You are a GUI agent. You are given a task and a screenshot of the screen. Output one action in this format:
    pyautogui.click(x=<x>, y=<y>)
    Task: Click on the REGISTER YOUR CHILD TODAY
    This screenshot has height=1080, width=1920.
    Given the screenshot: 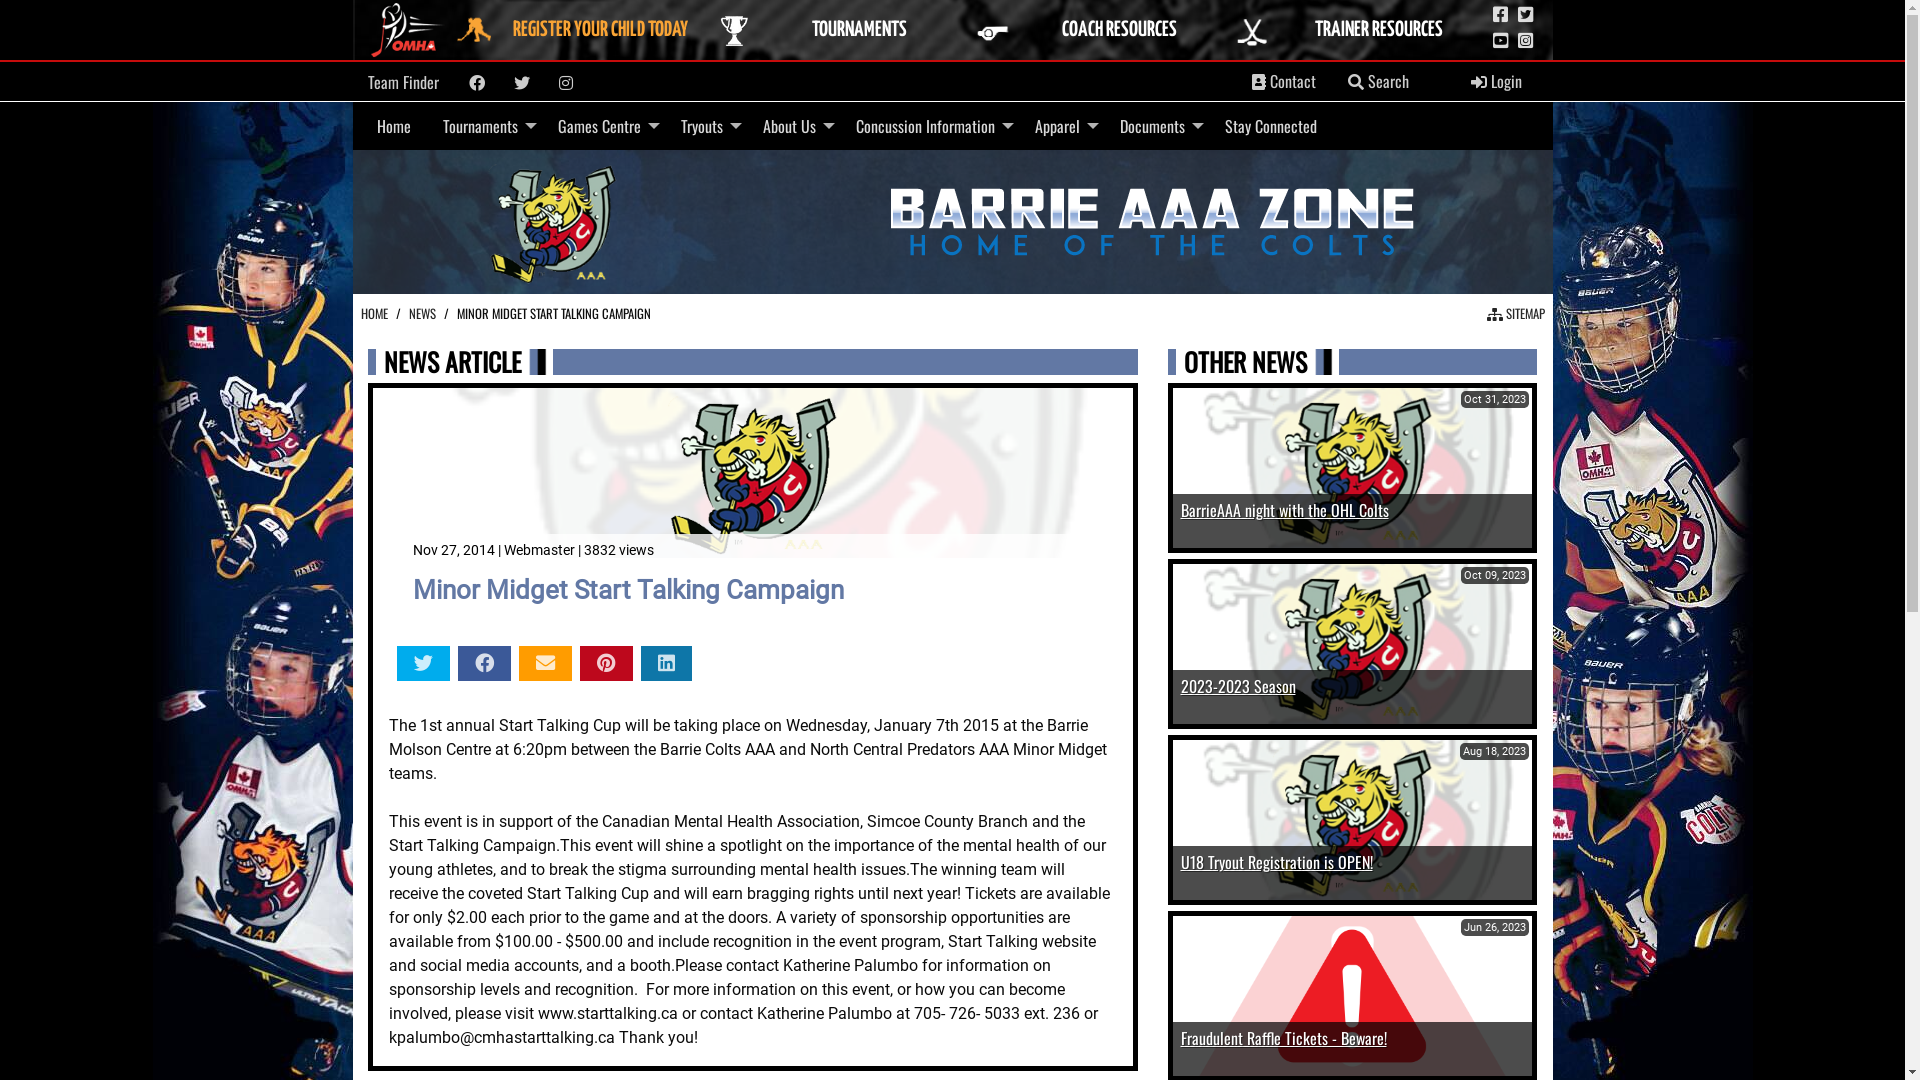 What is the action you would take?
    pyautogui.click(x=579, y=30)
    